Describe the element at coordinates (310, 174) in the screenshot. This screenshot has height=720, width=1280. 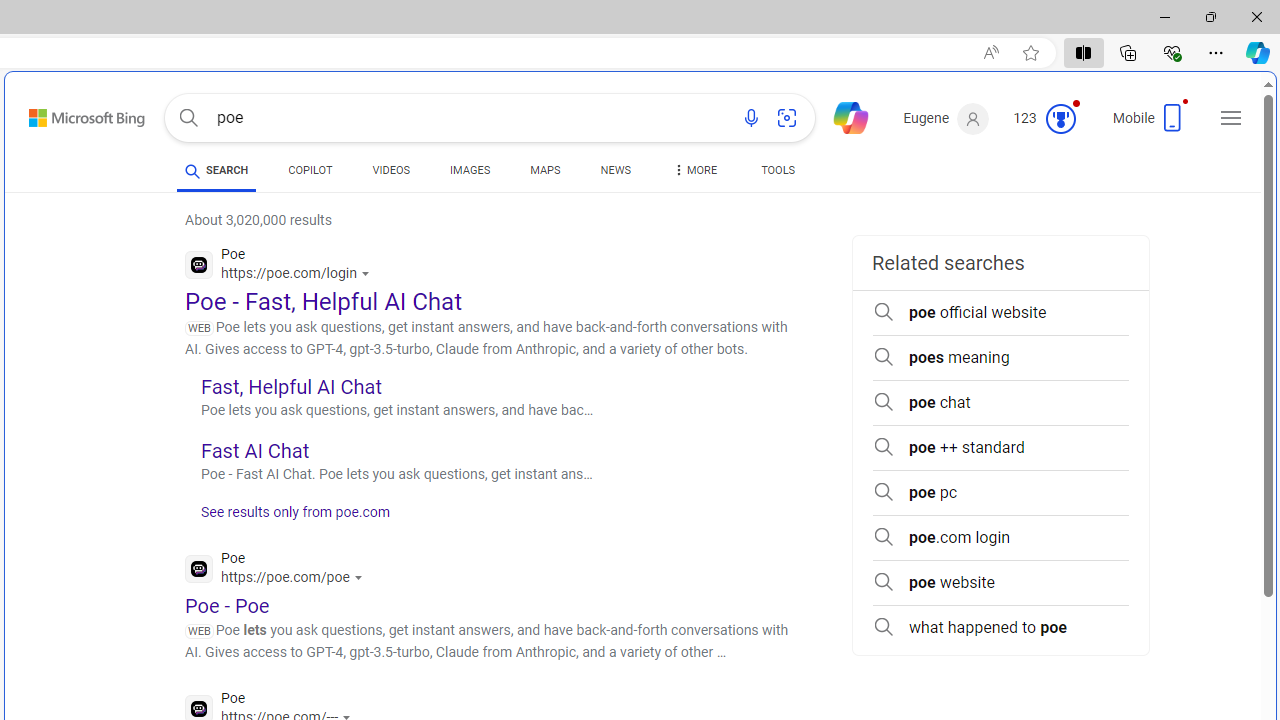
I see `COPILOT` at that location.